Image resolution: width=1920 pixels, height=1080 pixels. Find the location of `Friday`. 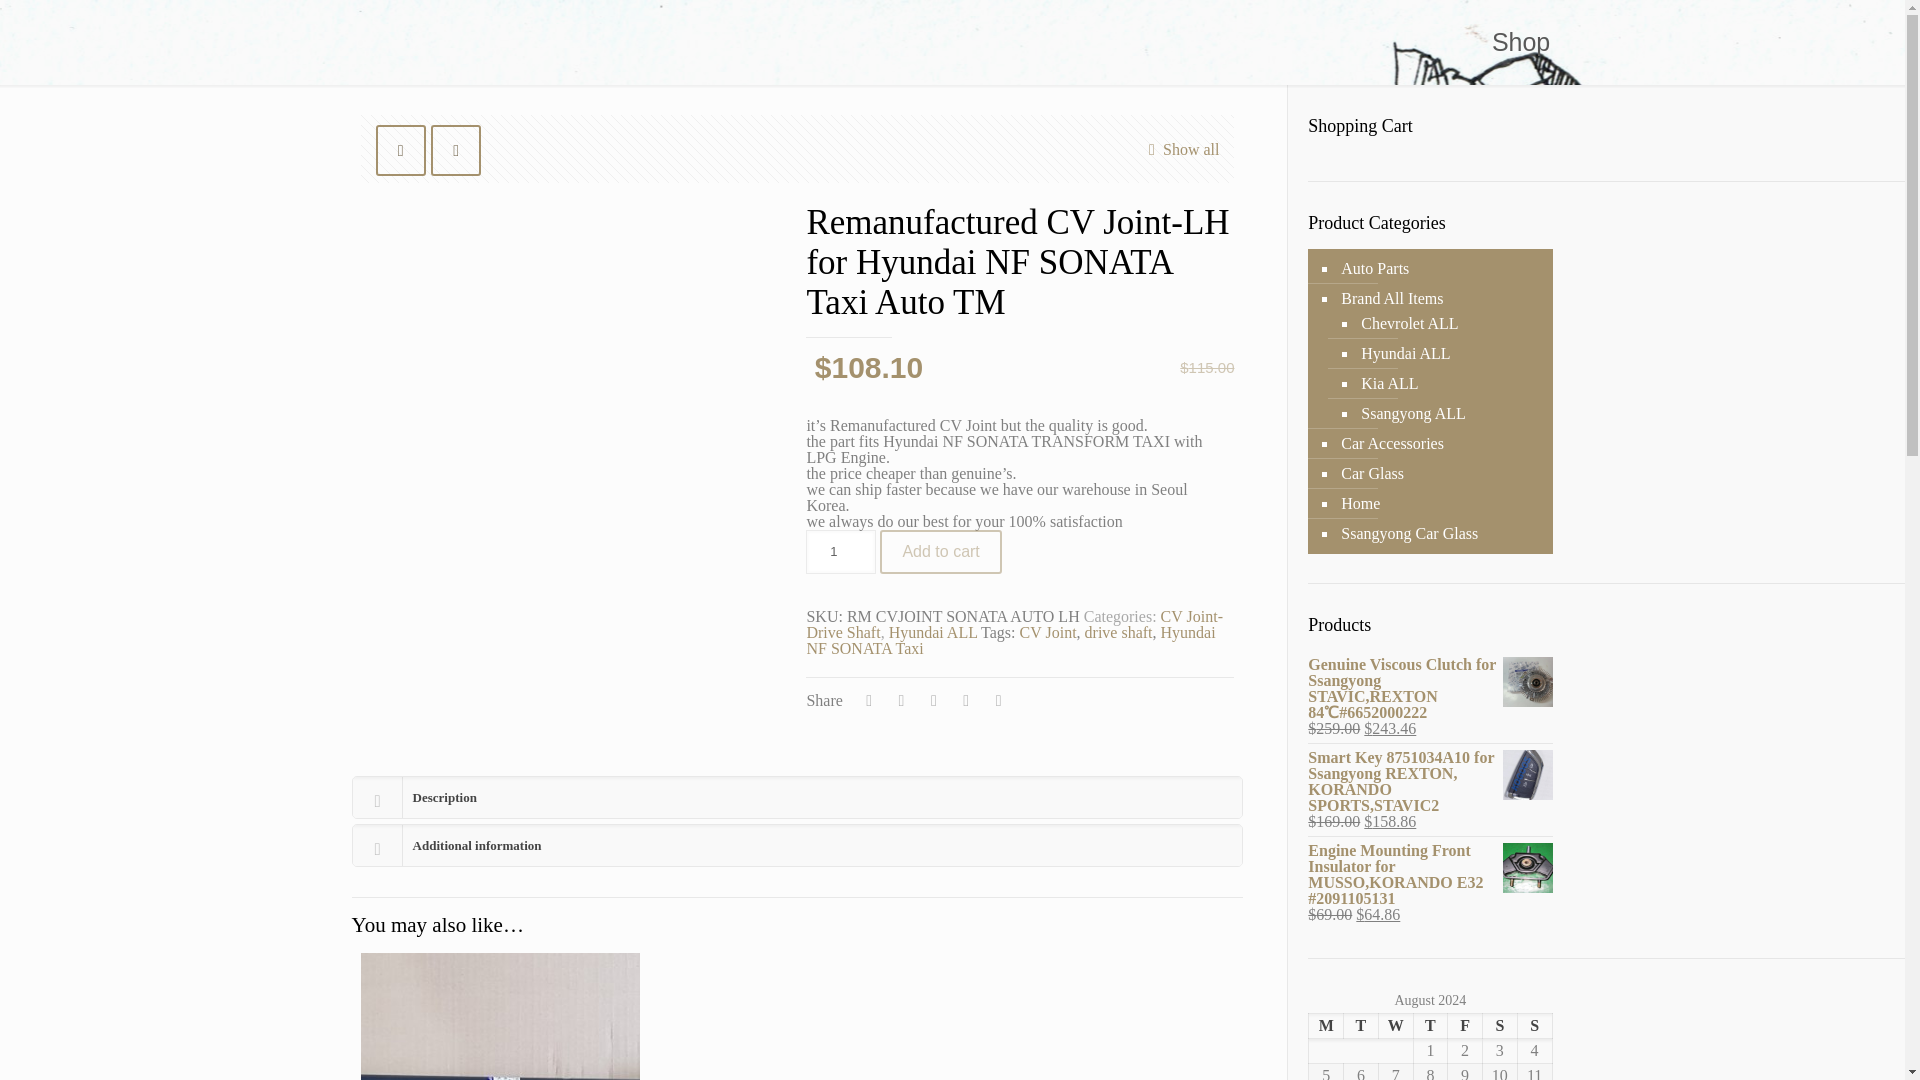

Friday is located at coordinates (1464, 1026).